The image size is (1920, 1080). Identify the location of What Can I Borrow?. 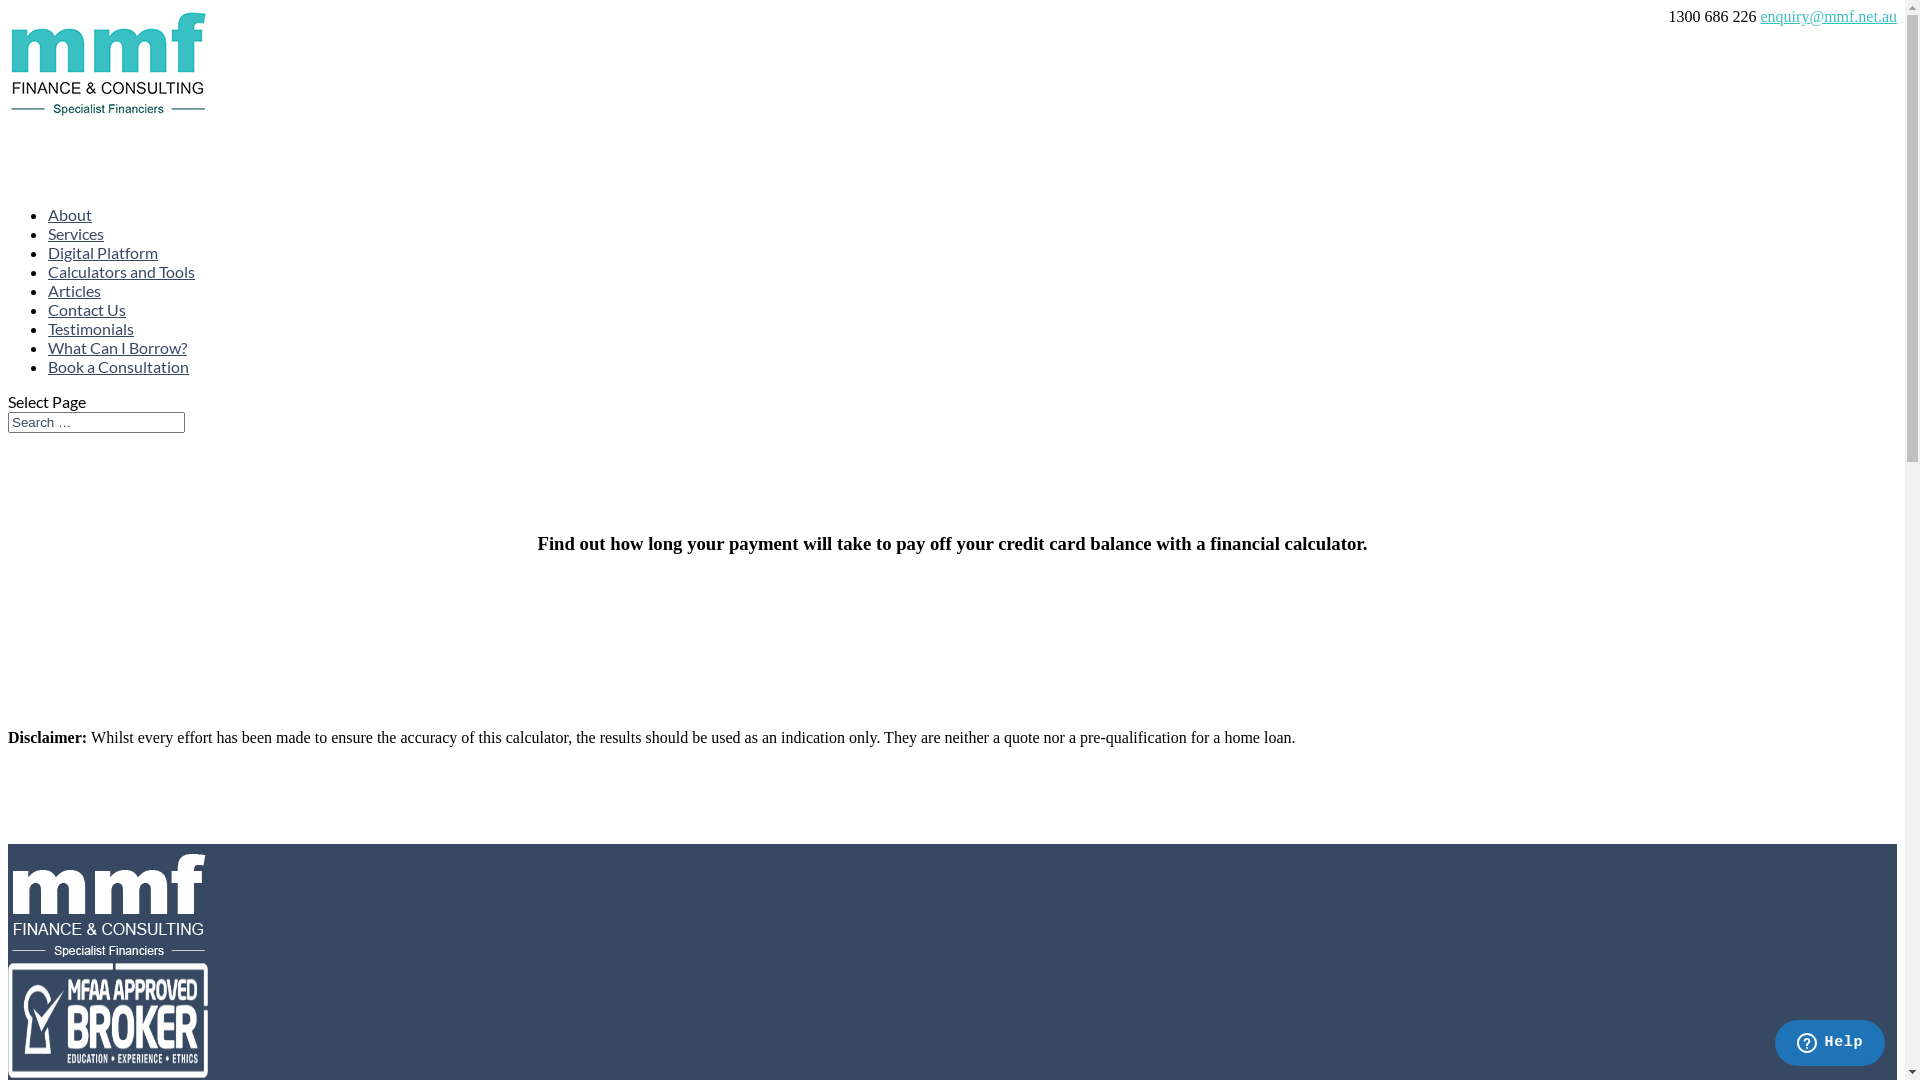
(118, 379).